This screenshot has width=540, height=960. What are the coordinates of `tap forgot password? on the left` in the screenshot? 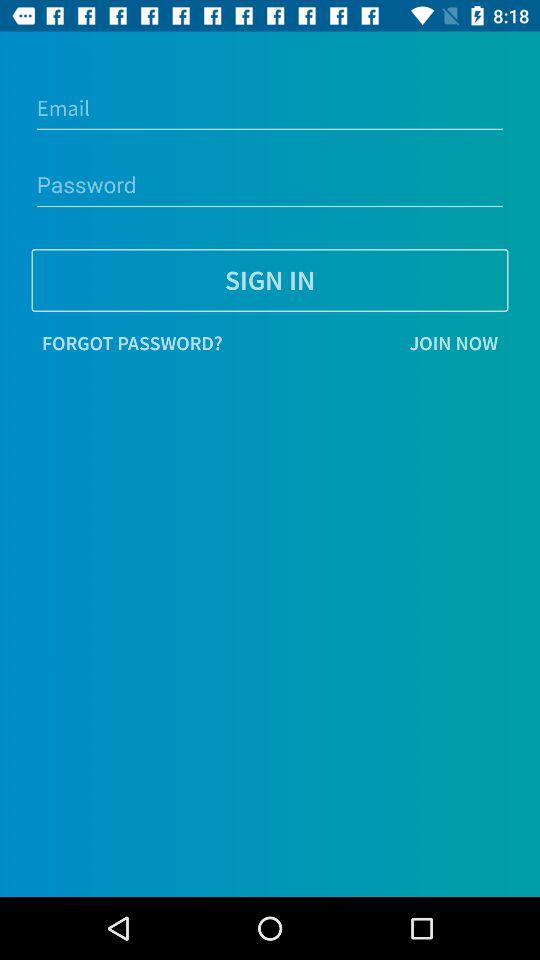 It's located at (132, 343).